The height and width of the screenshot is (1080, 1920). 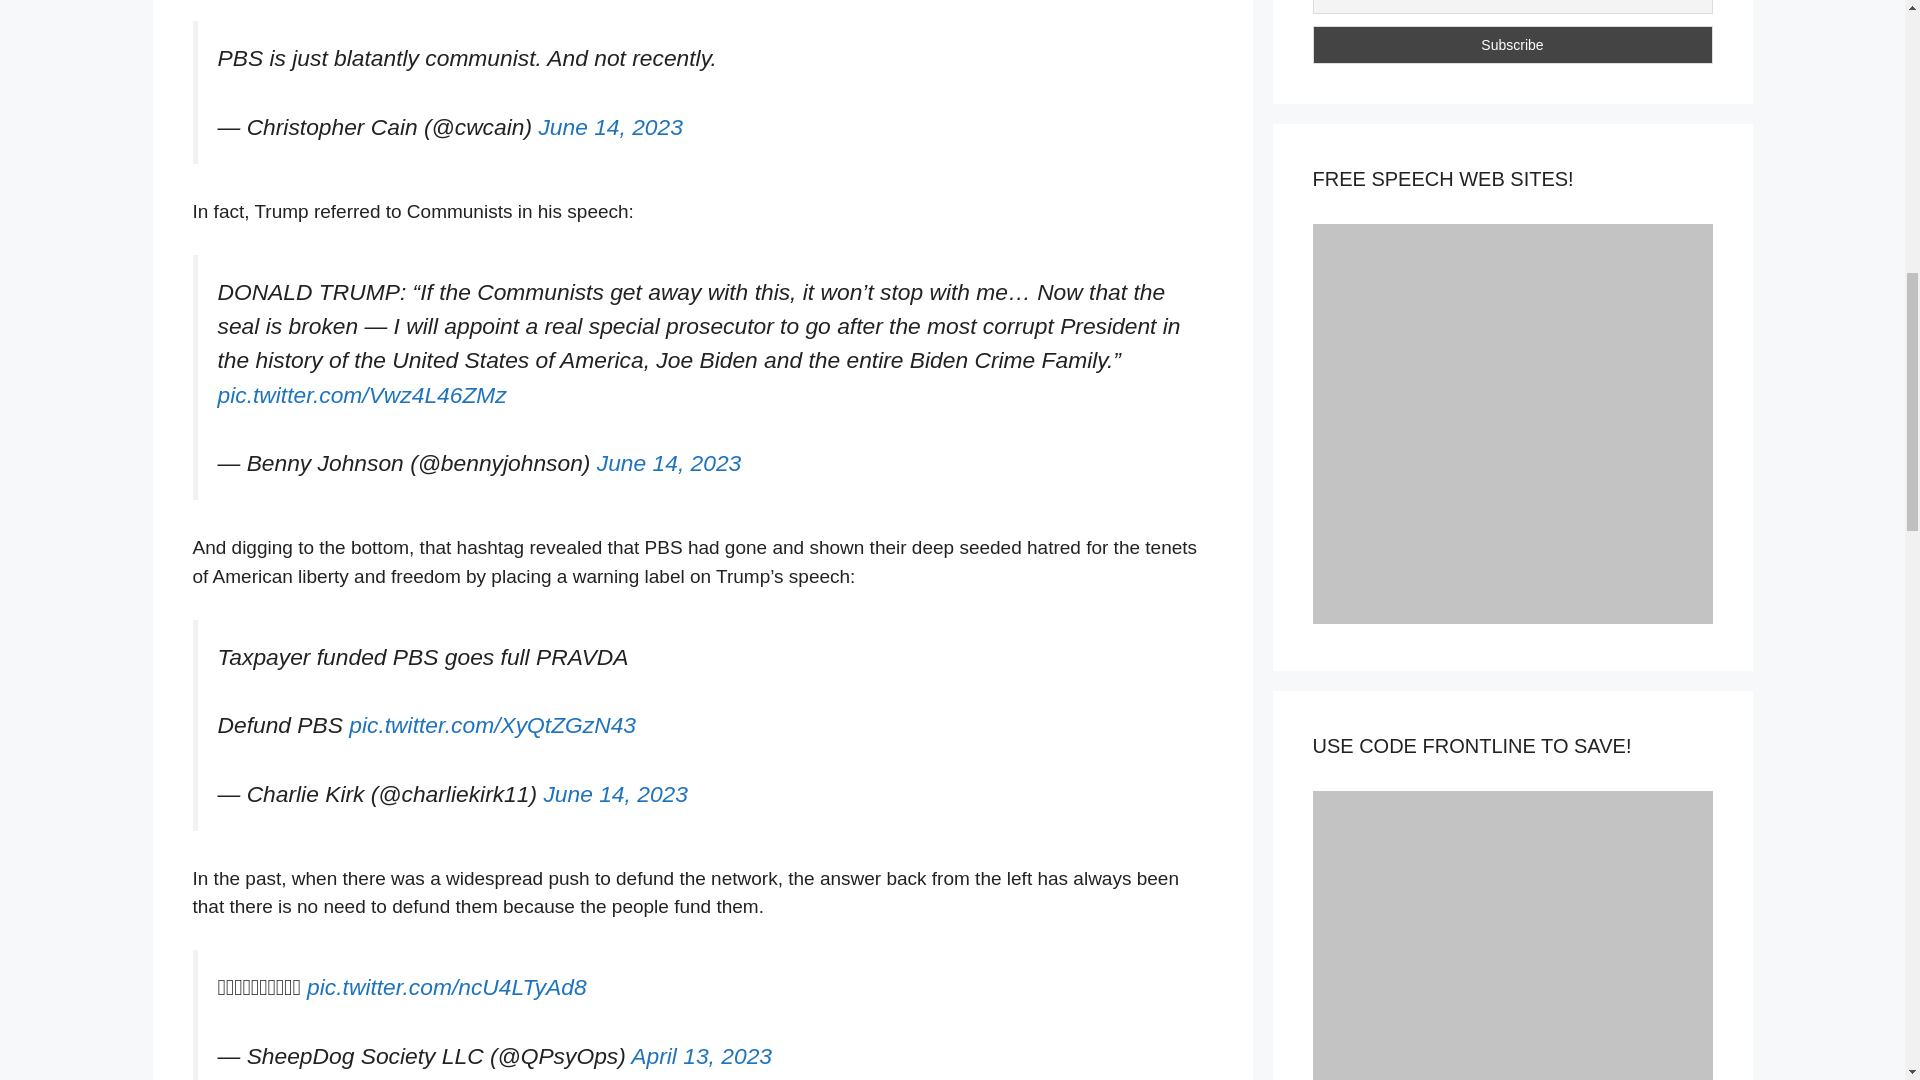 What do you see at coordinates (610, 127) in the screenshot?
I see `June 14, 2023` at bounding box center [610, 127].